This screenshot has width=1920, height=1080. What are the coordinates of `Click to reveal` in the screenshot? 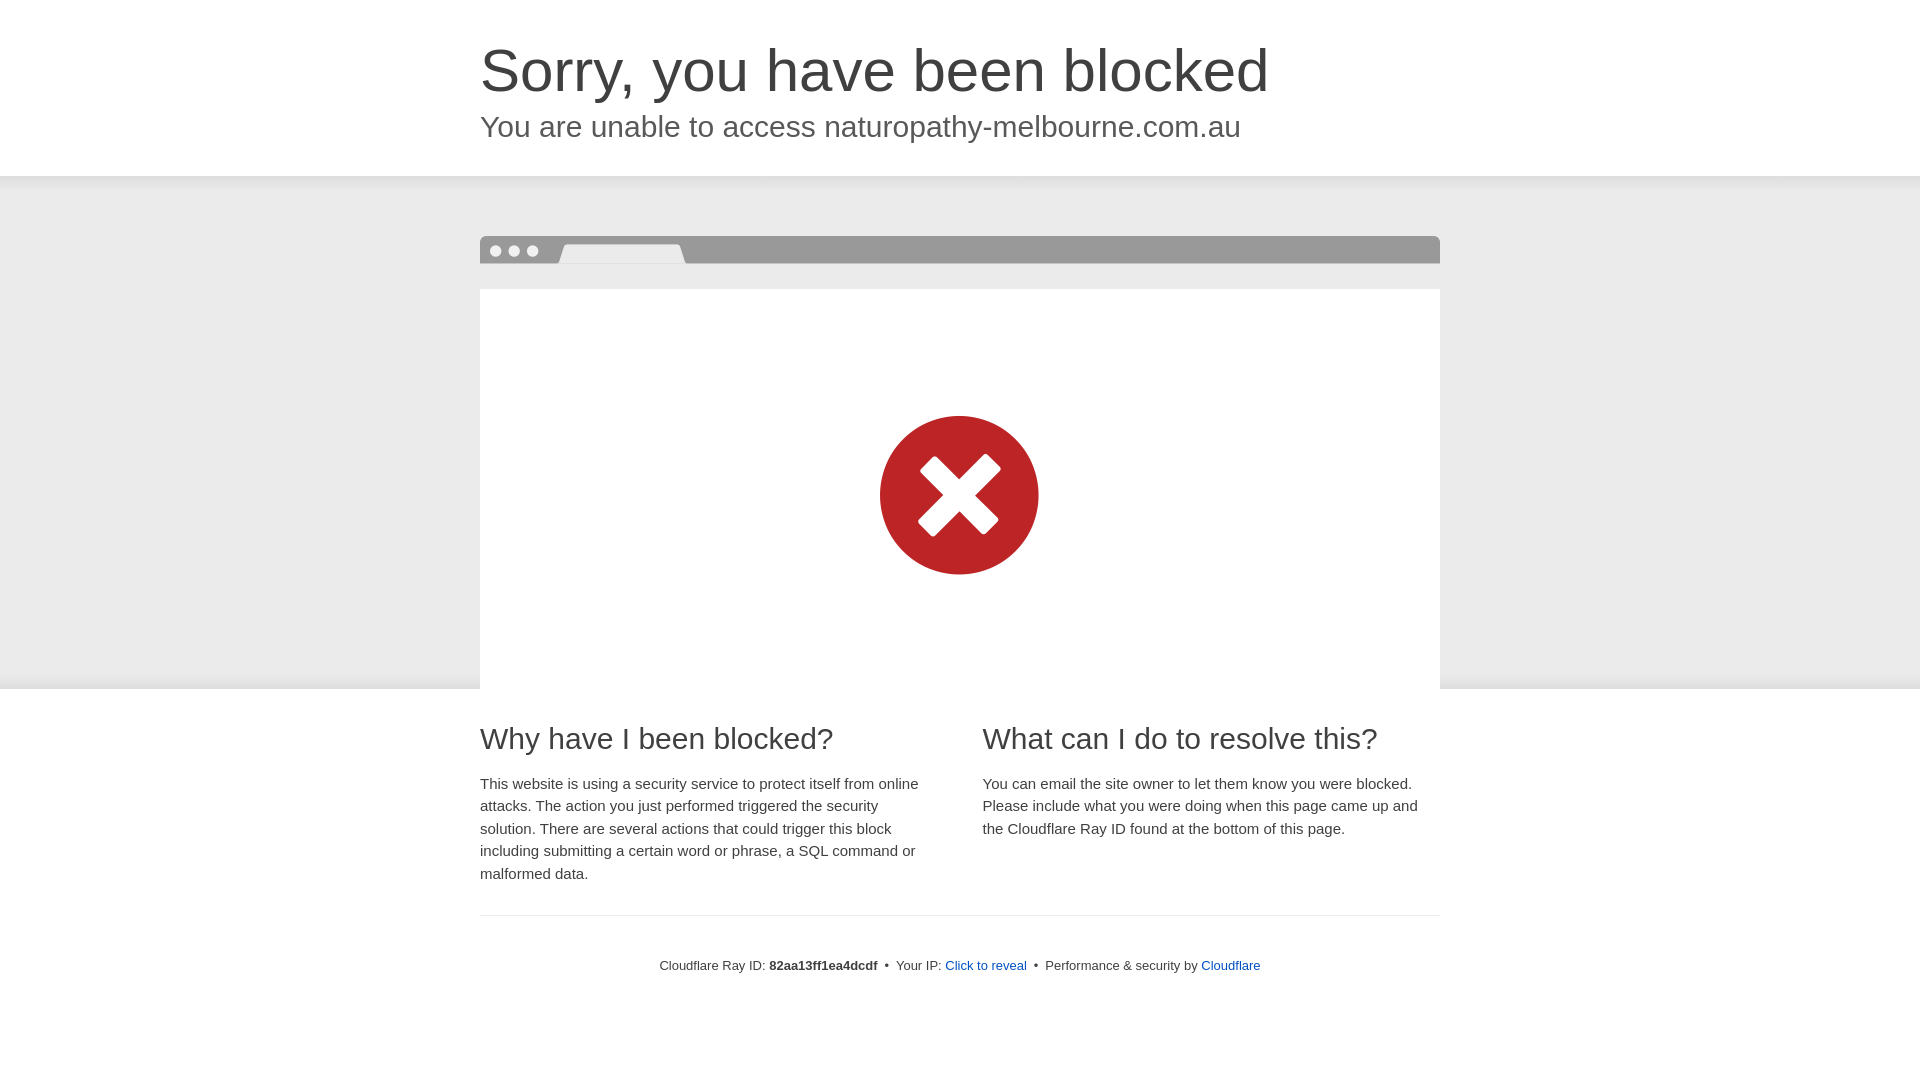 It's located at (986, 966).